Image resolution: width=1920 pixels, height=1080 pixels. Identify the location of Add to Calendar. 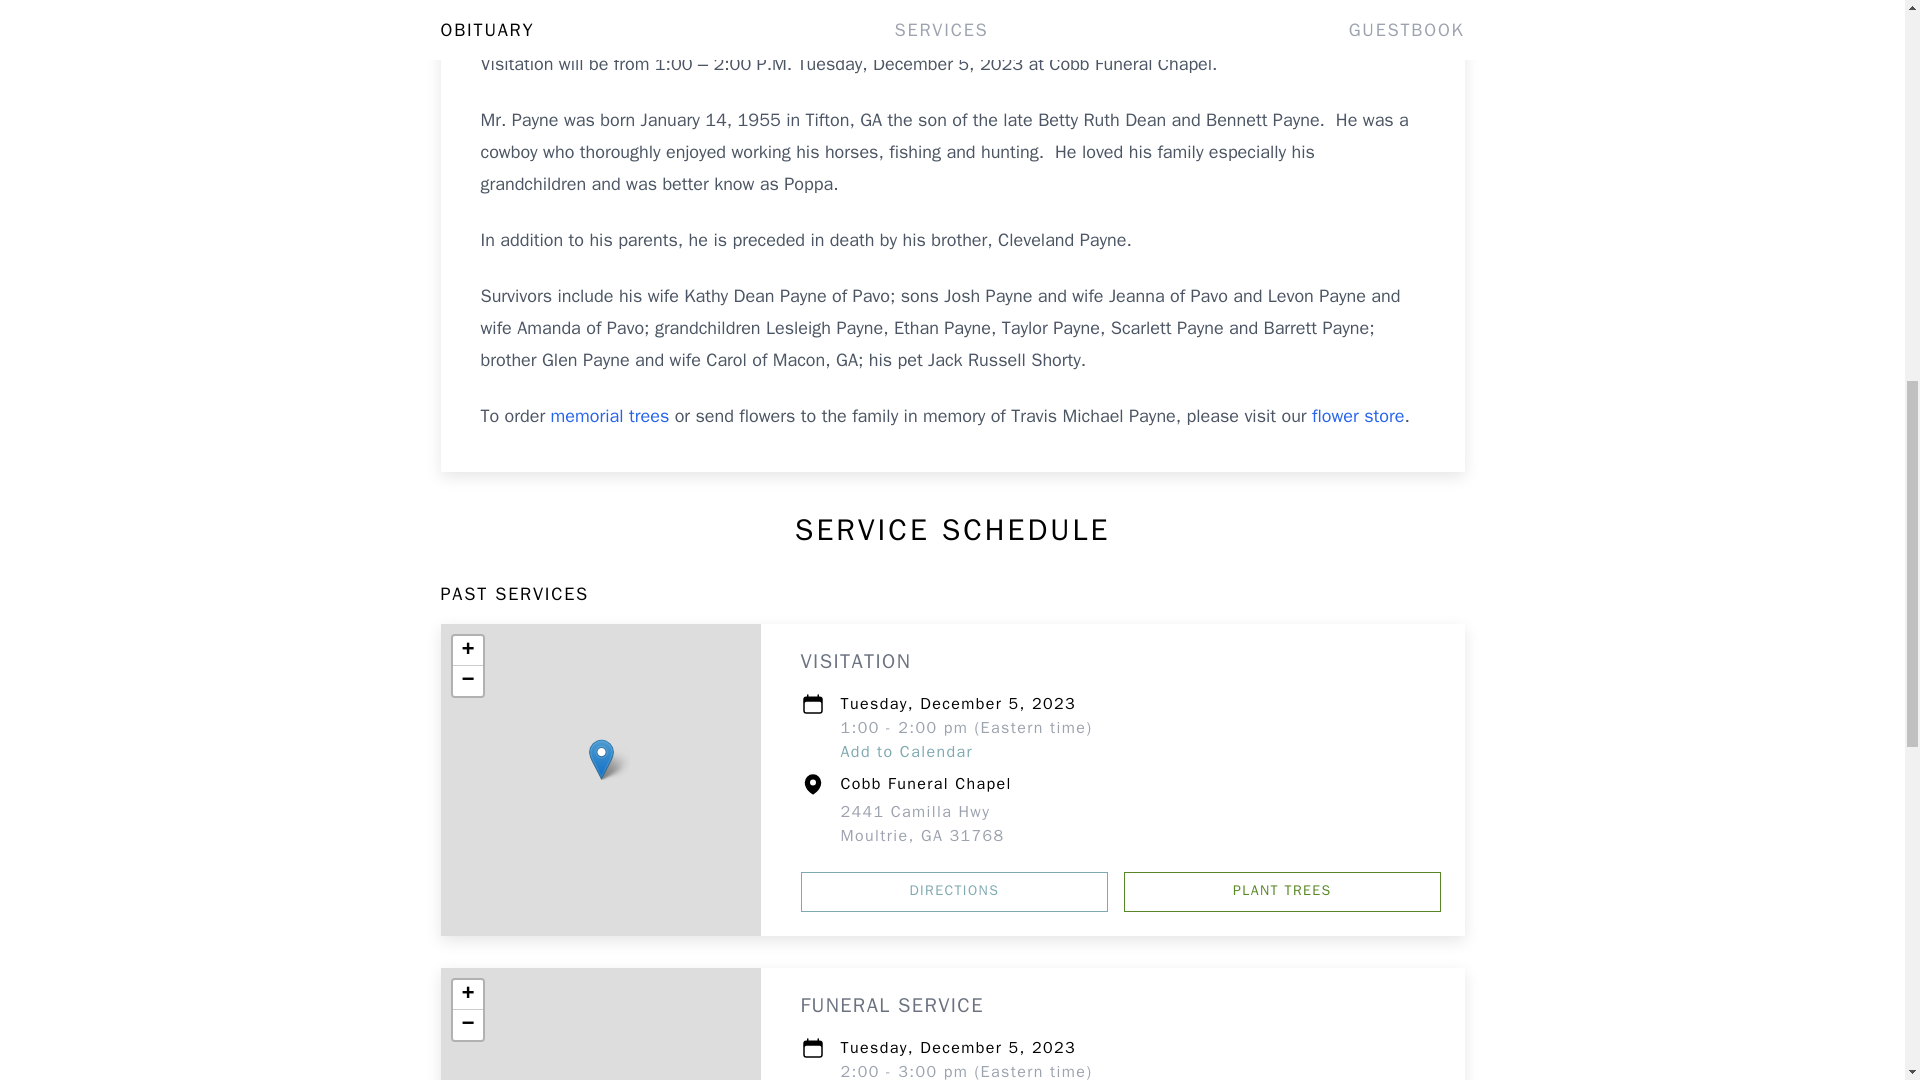
(906, 752).